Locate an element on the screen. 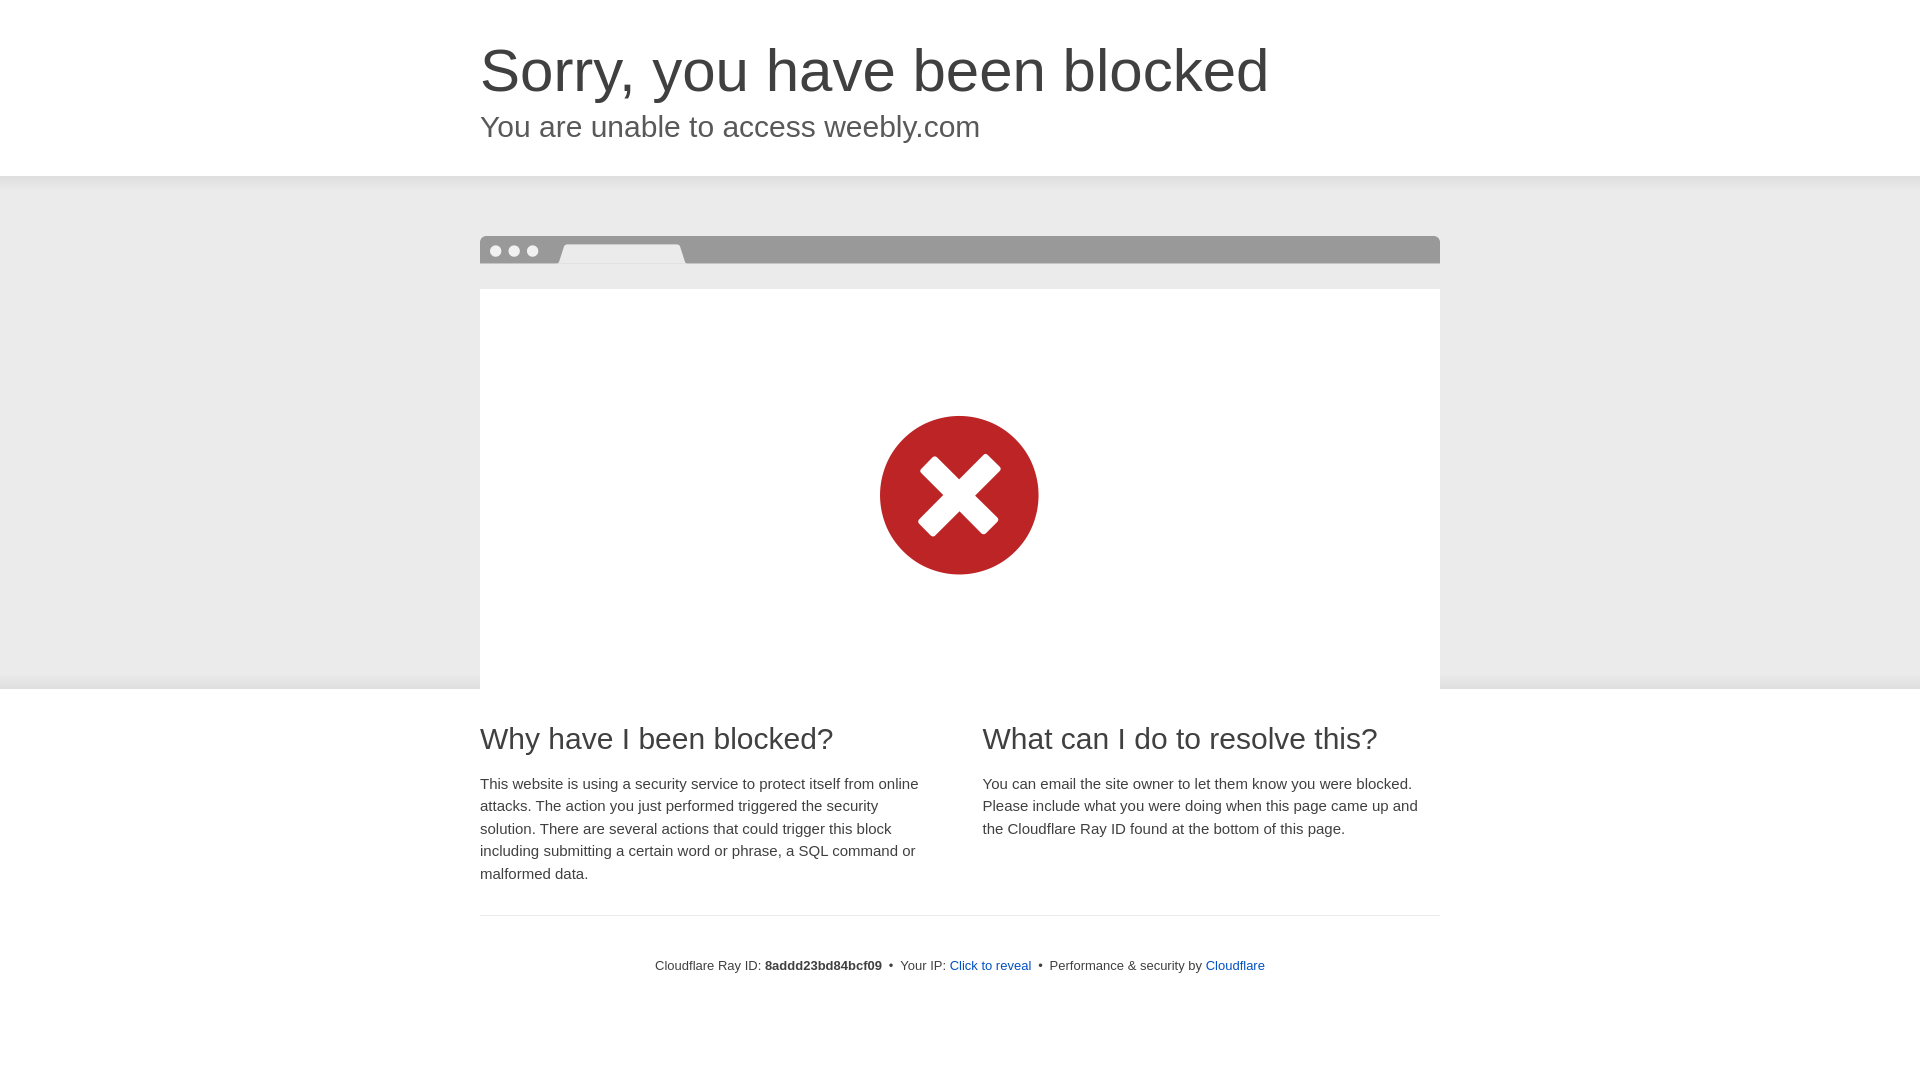 Image resolution: width=1920 pixels, height=1080 pixels. Cloudflare is located at coordinates (1235, 965).